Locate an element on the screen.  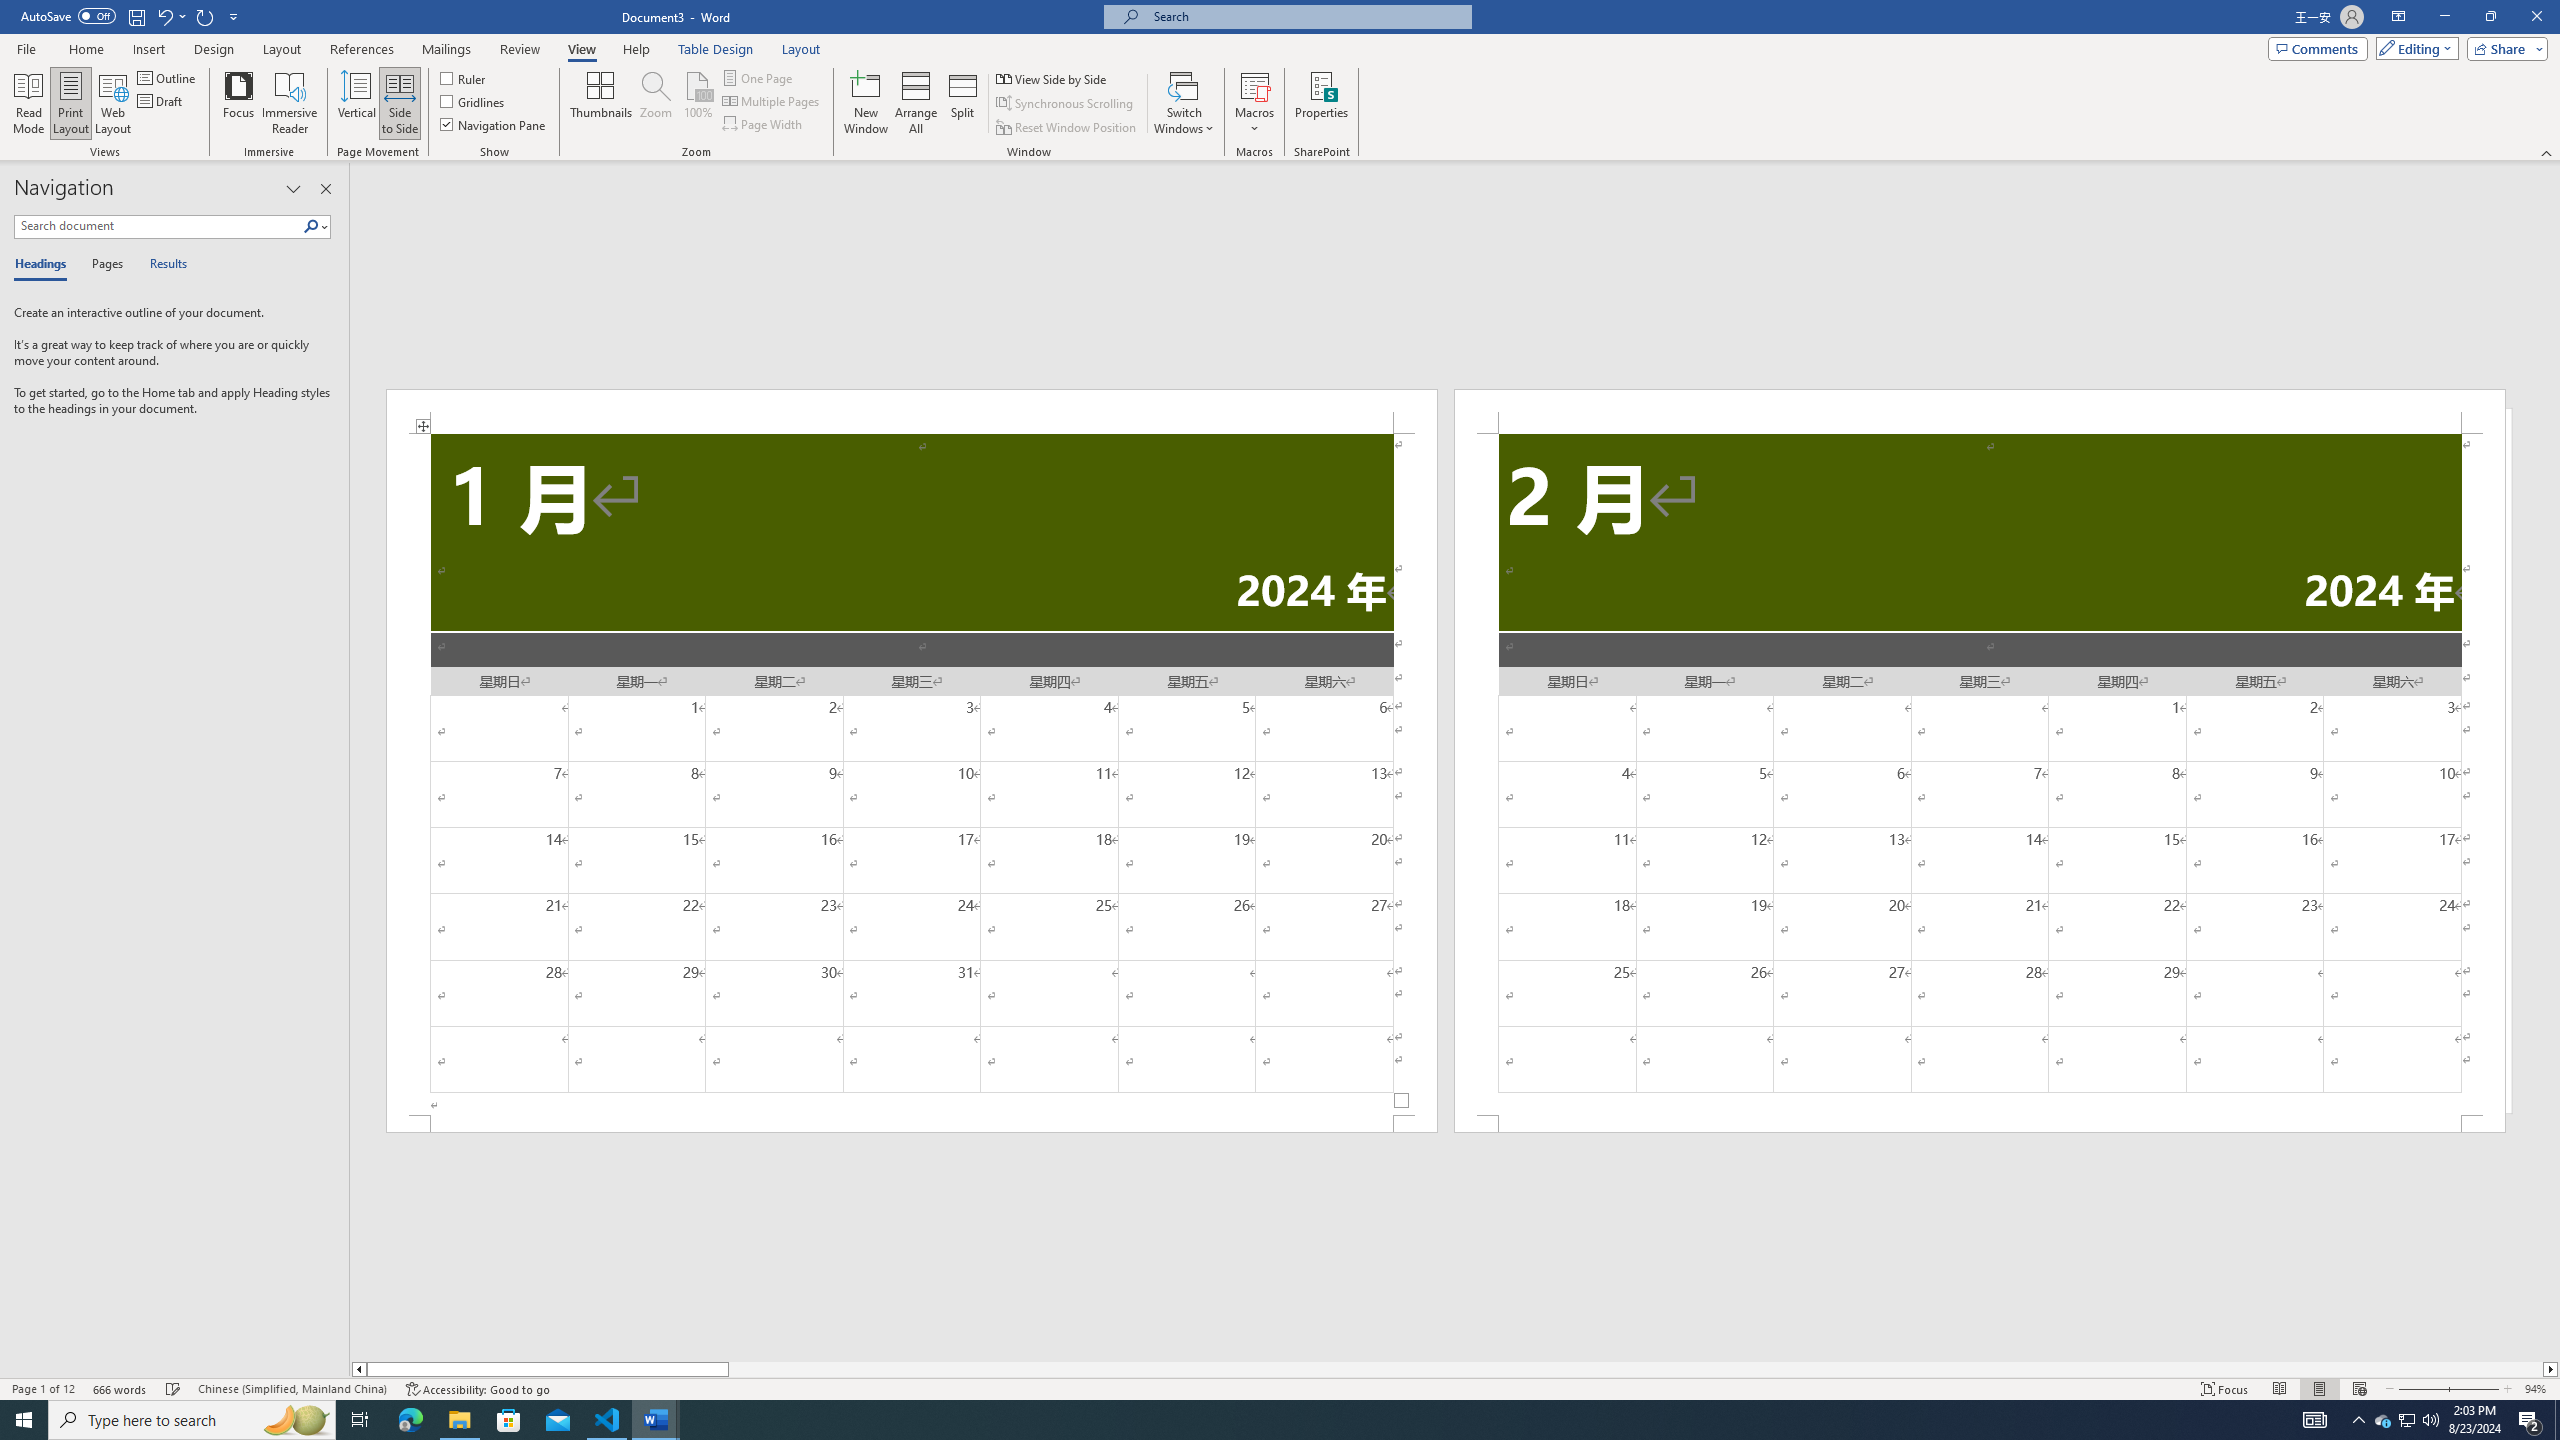
Ruler is located at coordinates (464, 78).